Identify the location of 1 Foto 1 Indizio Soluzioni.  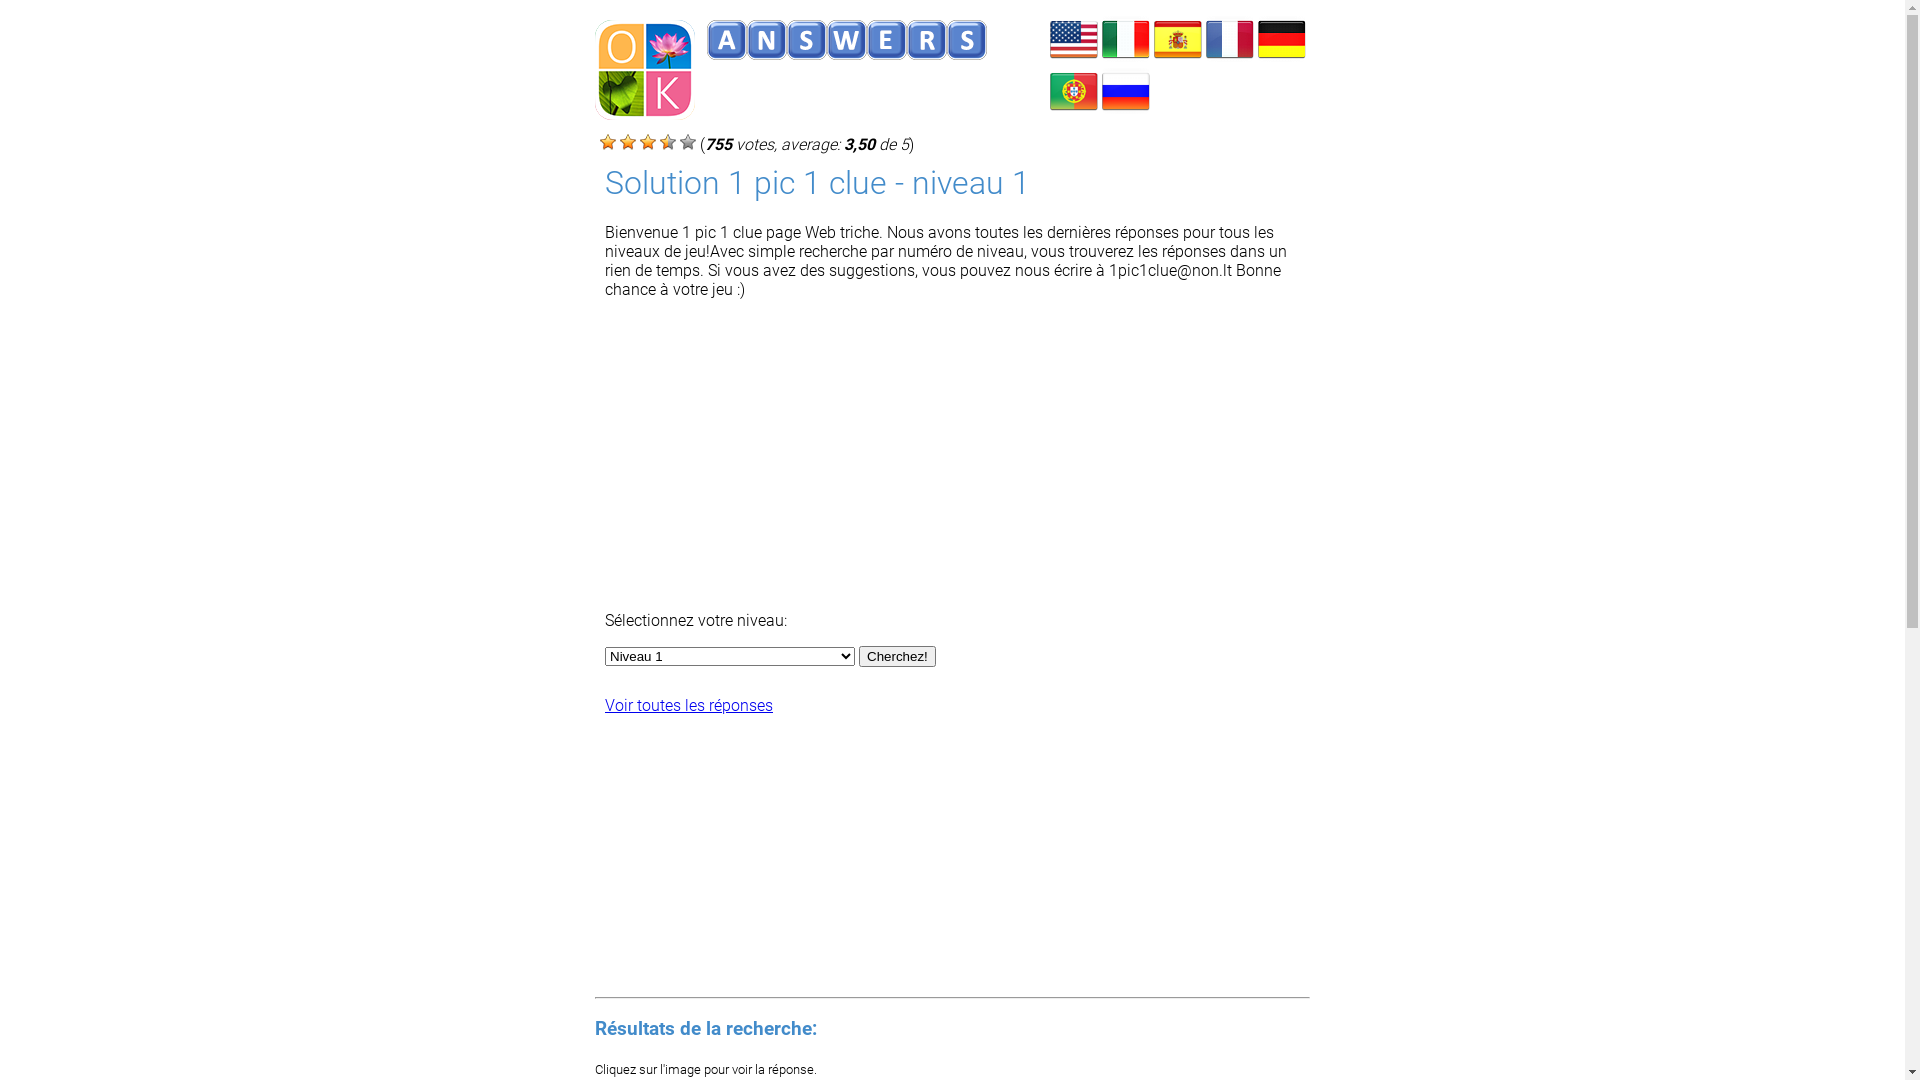
(1126, 58).